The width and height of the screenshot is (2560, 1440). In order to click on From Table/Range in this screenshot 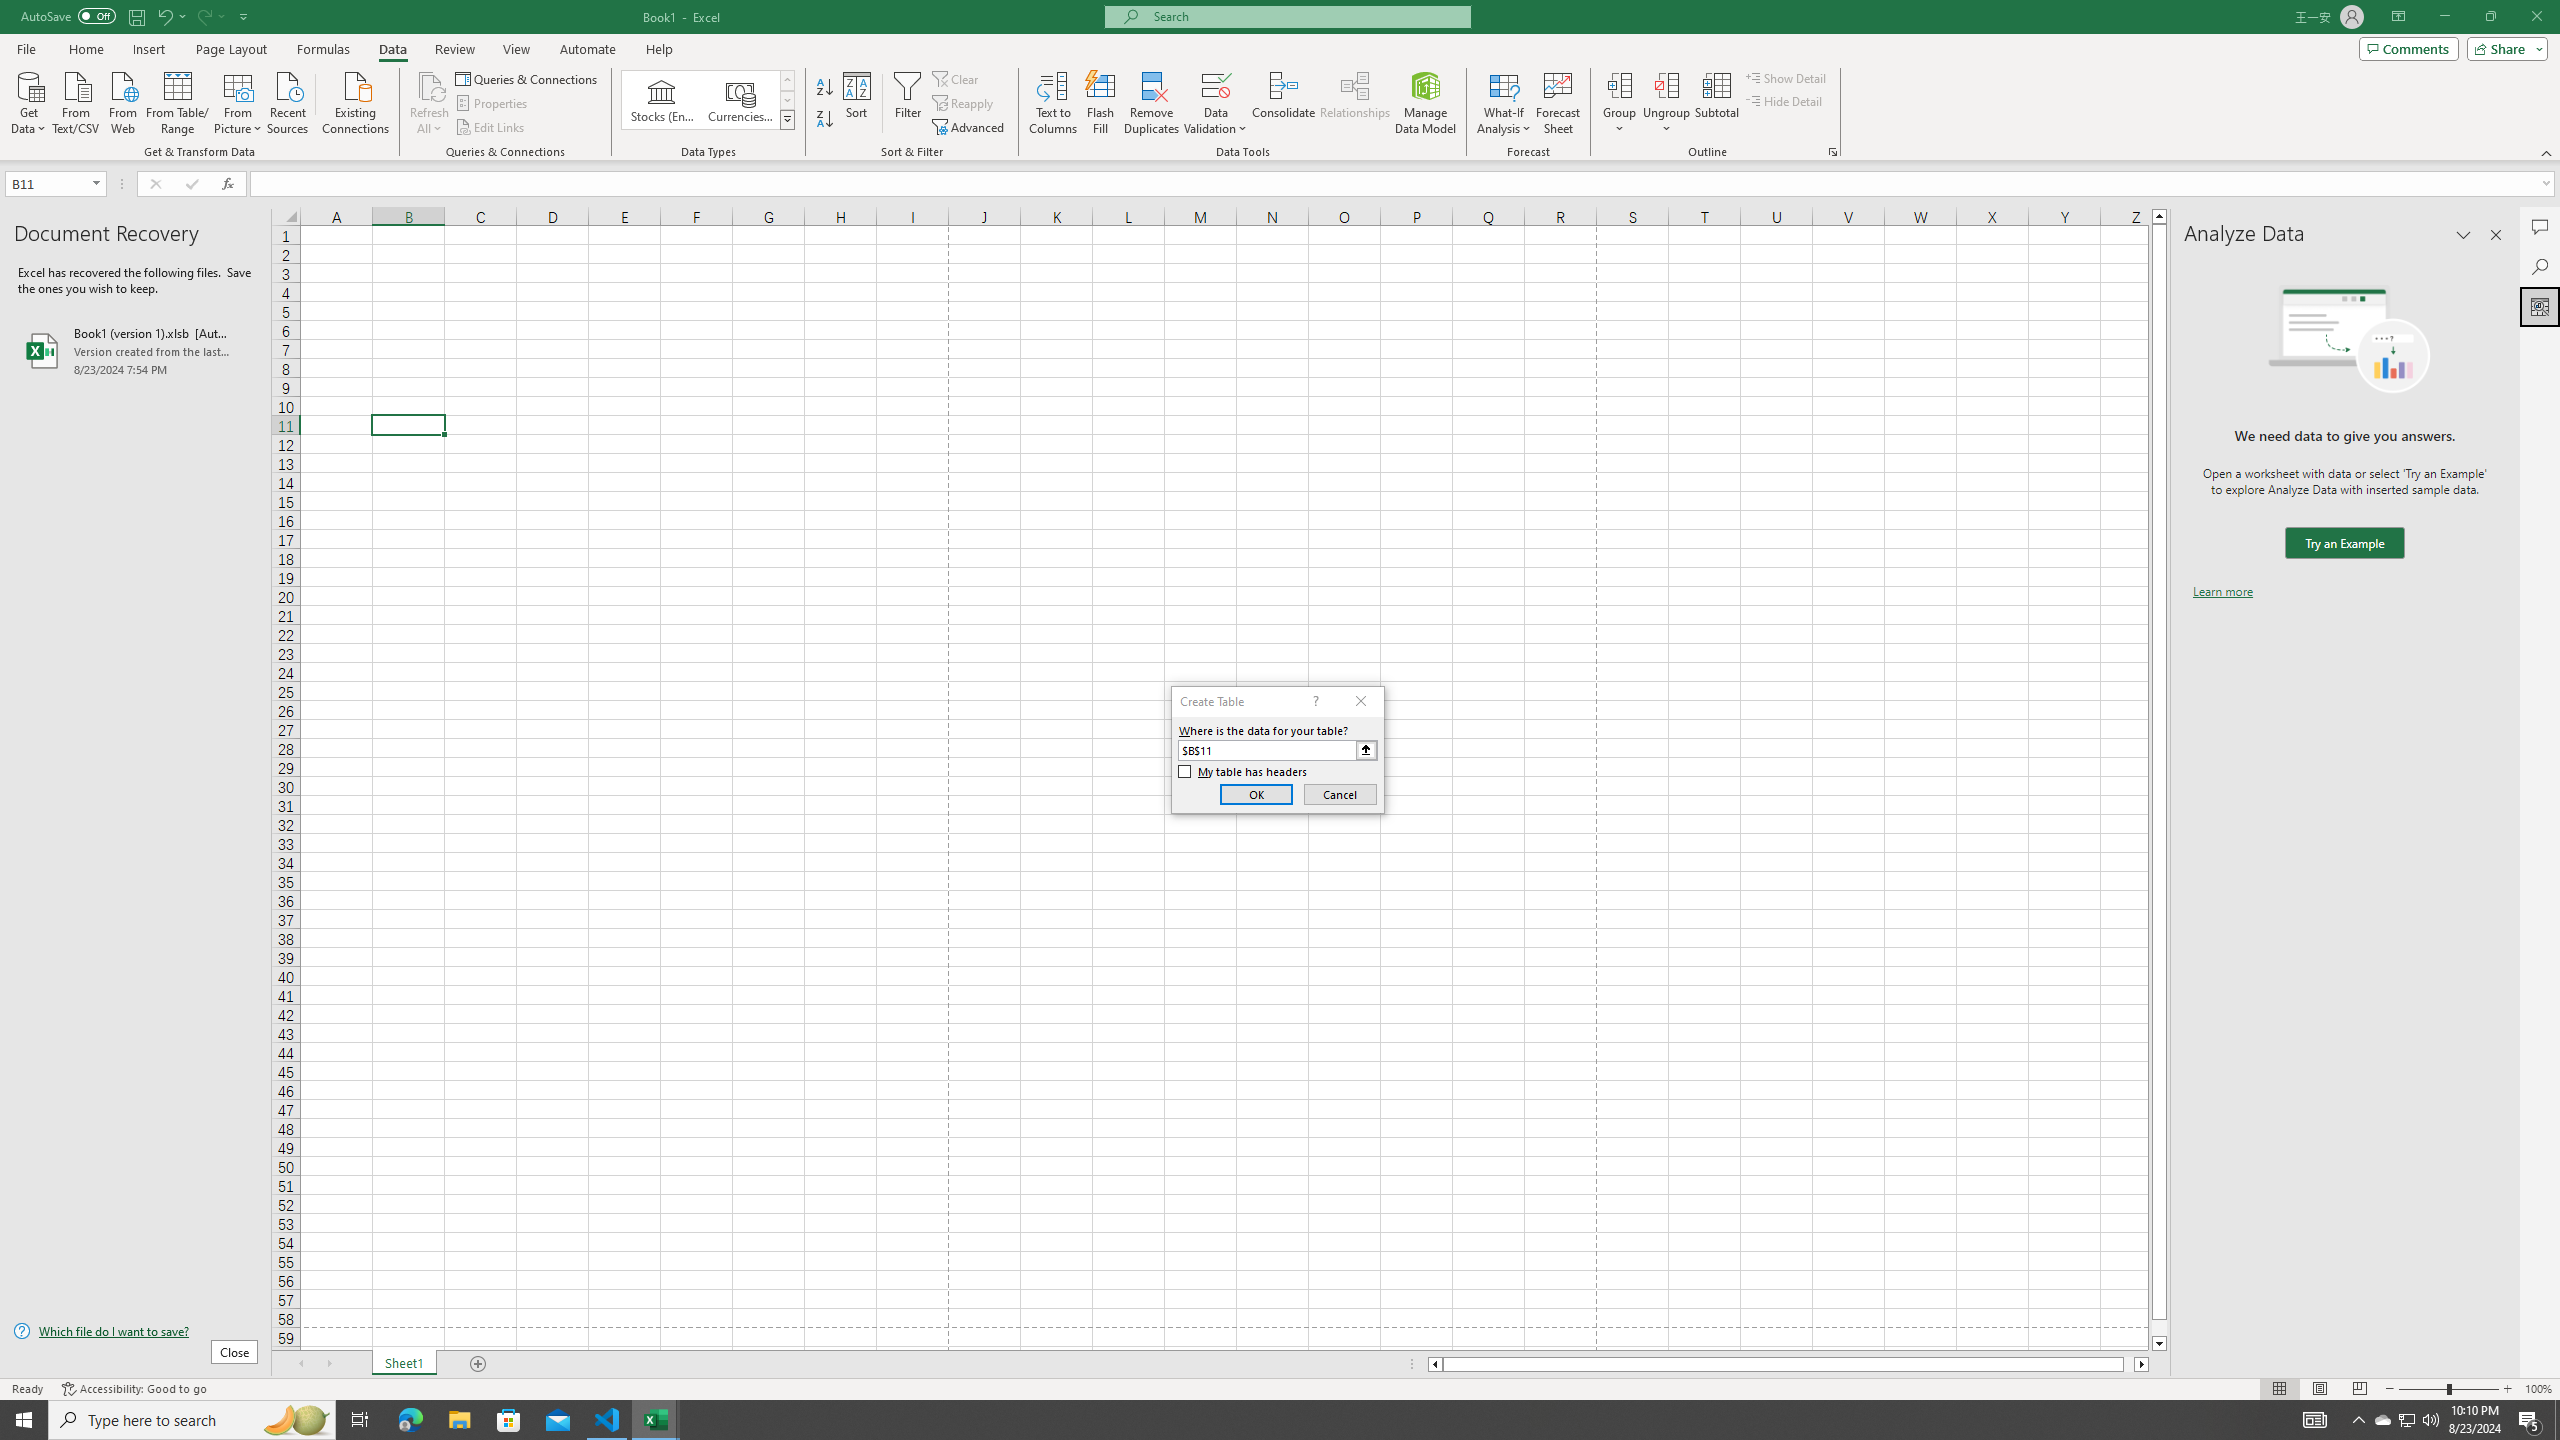, I will do `click(178, 101)`.